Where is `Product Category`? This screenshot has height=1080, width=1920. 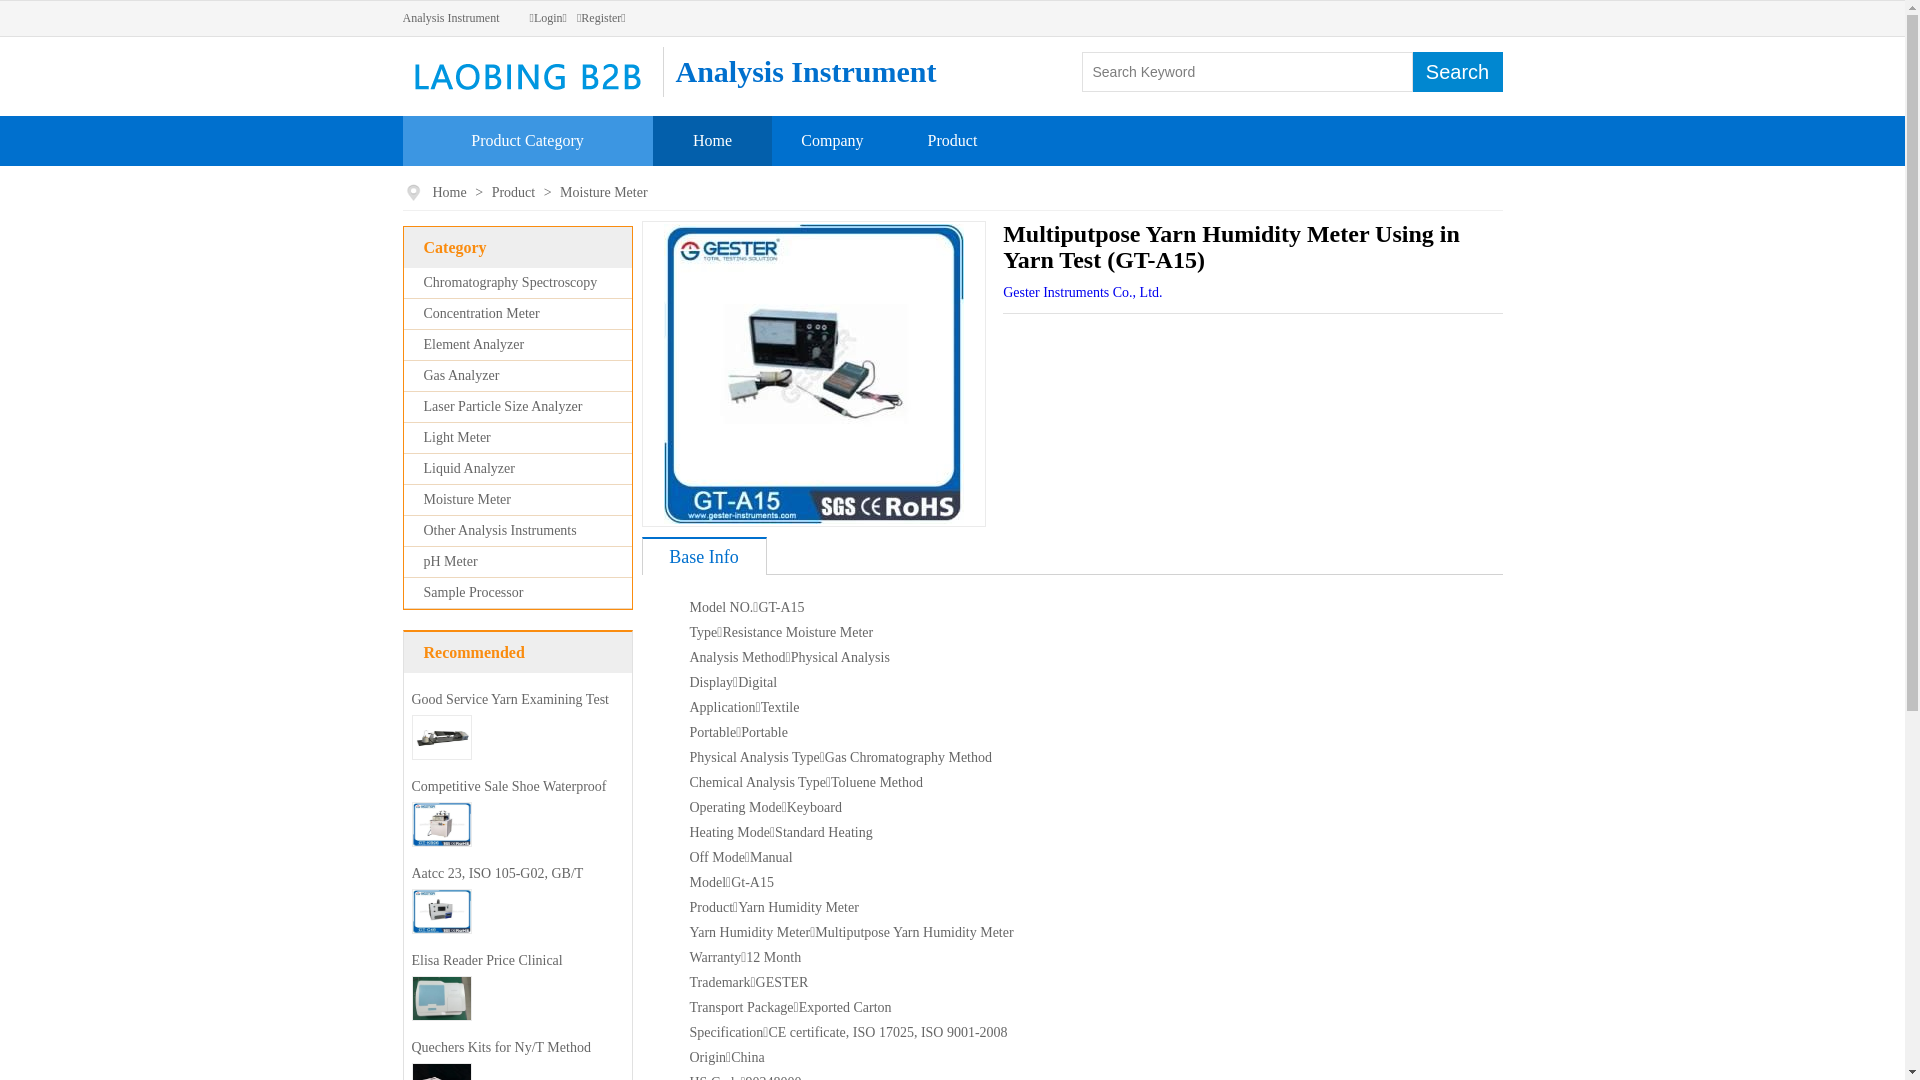 Product Category is located at coordinates (527, 140).